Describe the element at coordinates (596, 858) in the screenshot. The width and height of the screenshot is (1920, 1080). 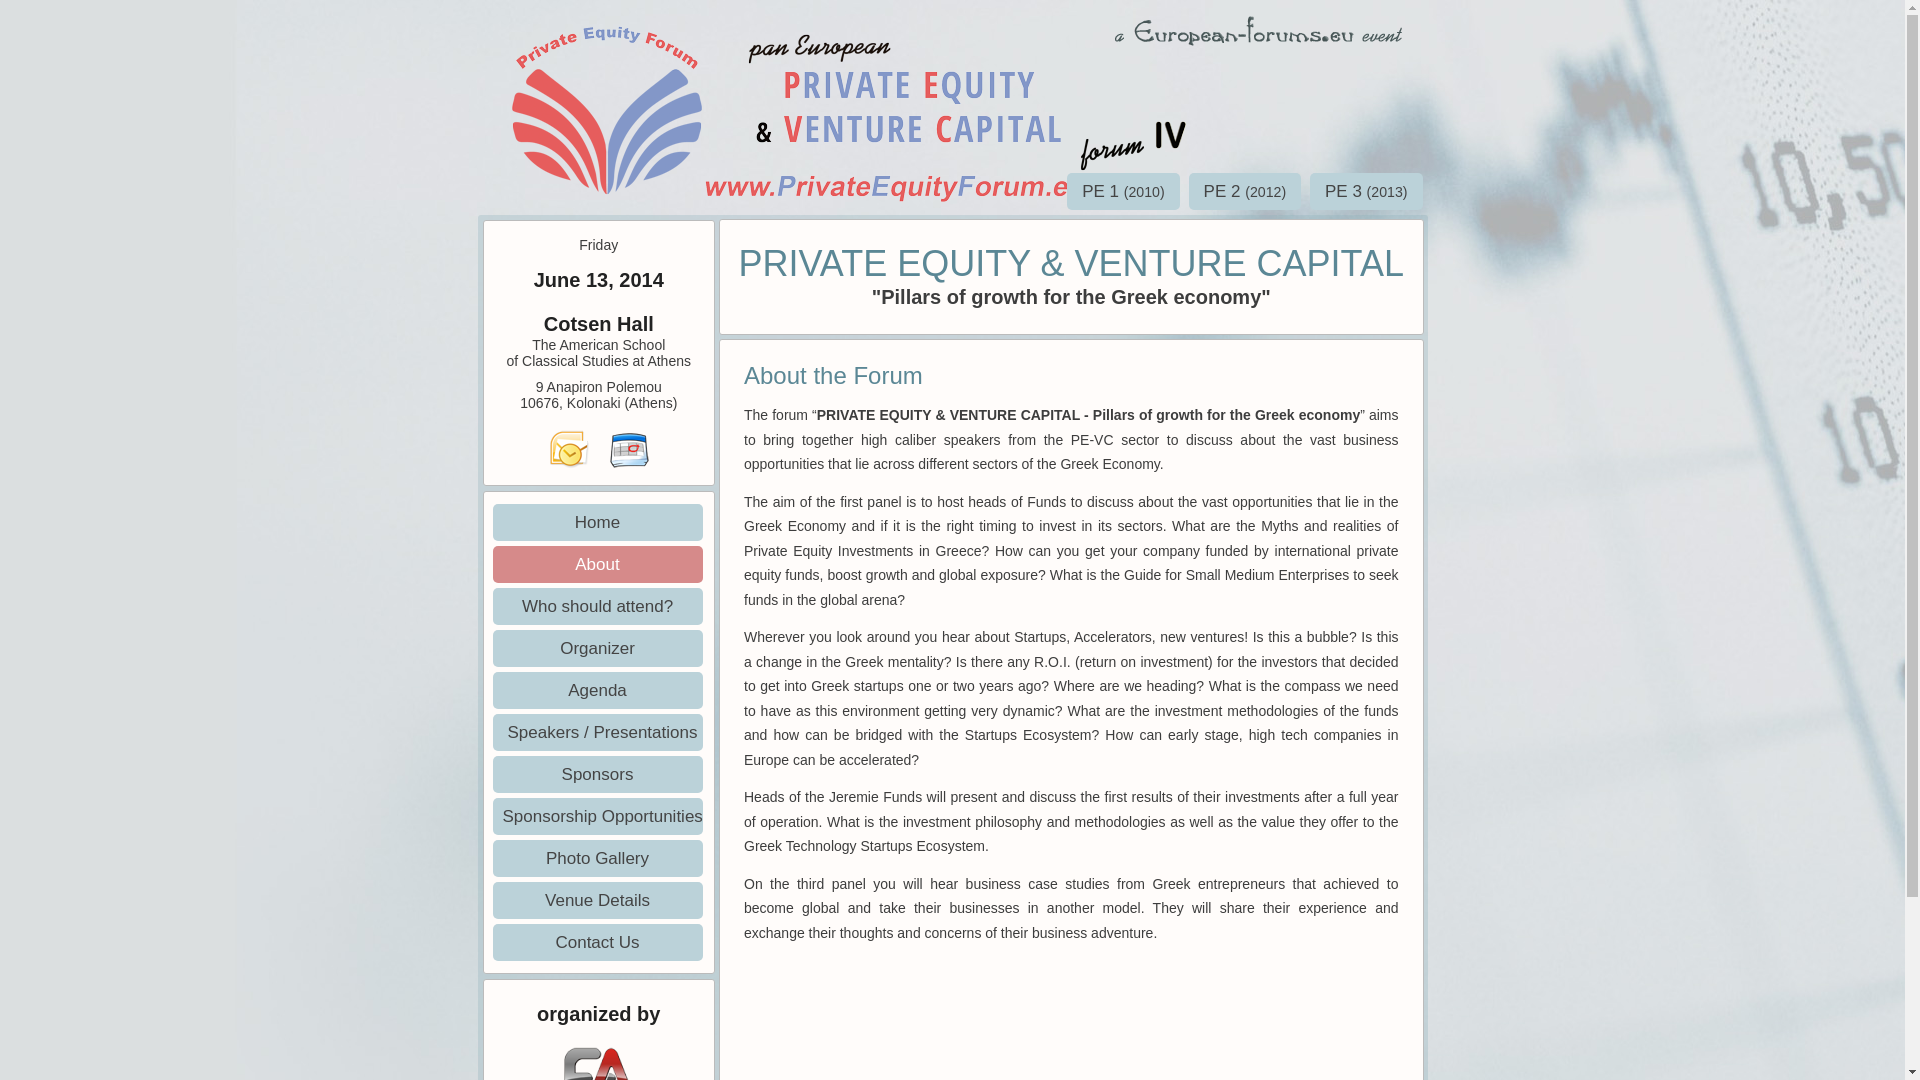
I see `Photo Gallery` at that location.